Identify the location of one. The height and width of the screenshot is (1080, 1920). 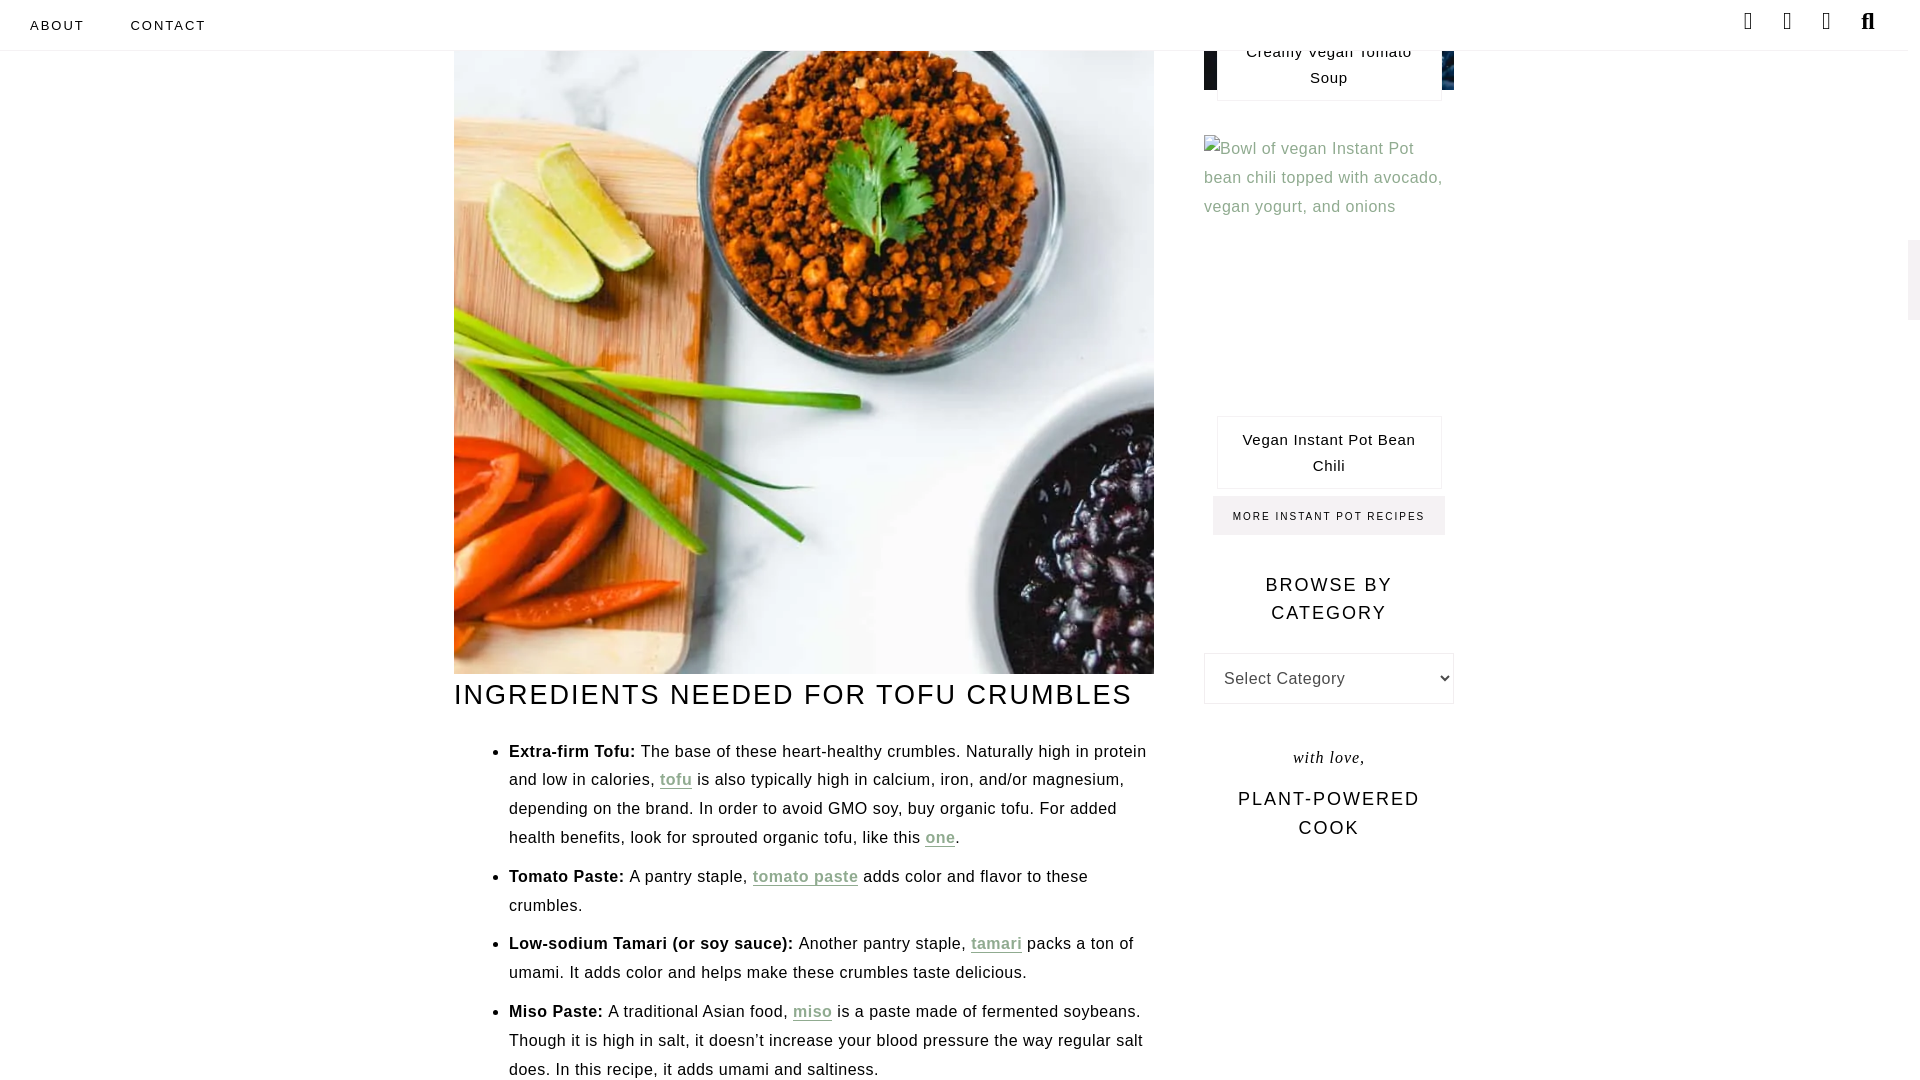
(940, 838).